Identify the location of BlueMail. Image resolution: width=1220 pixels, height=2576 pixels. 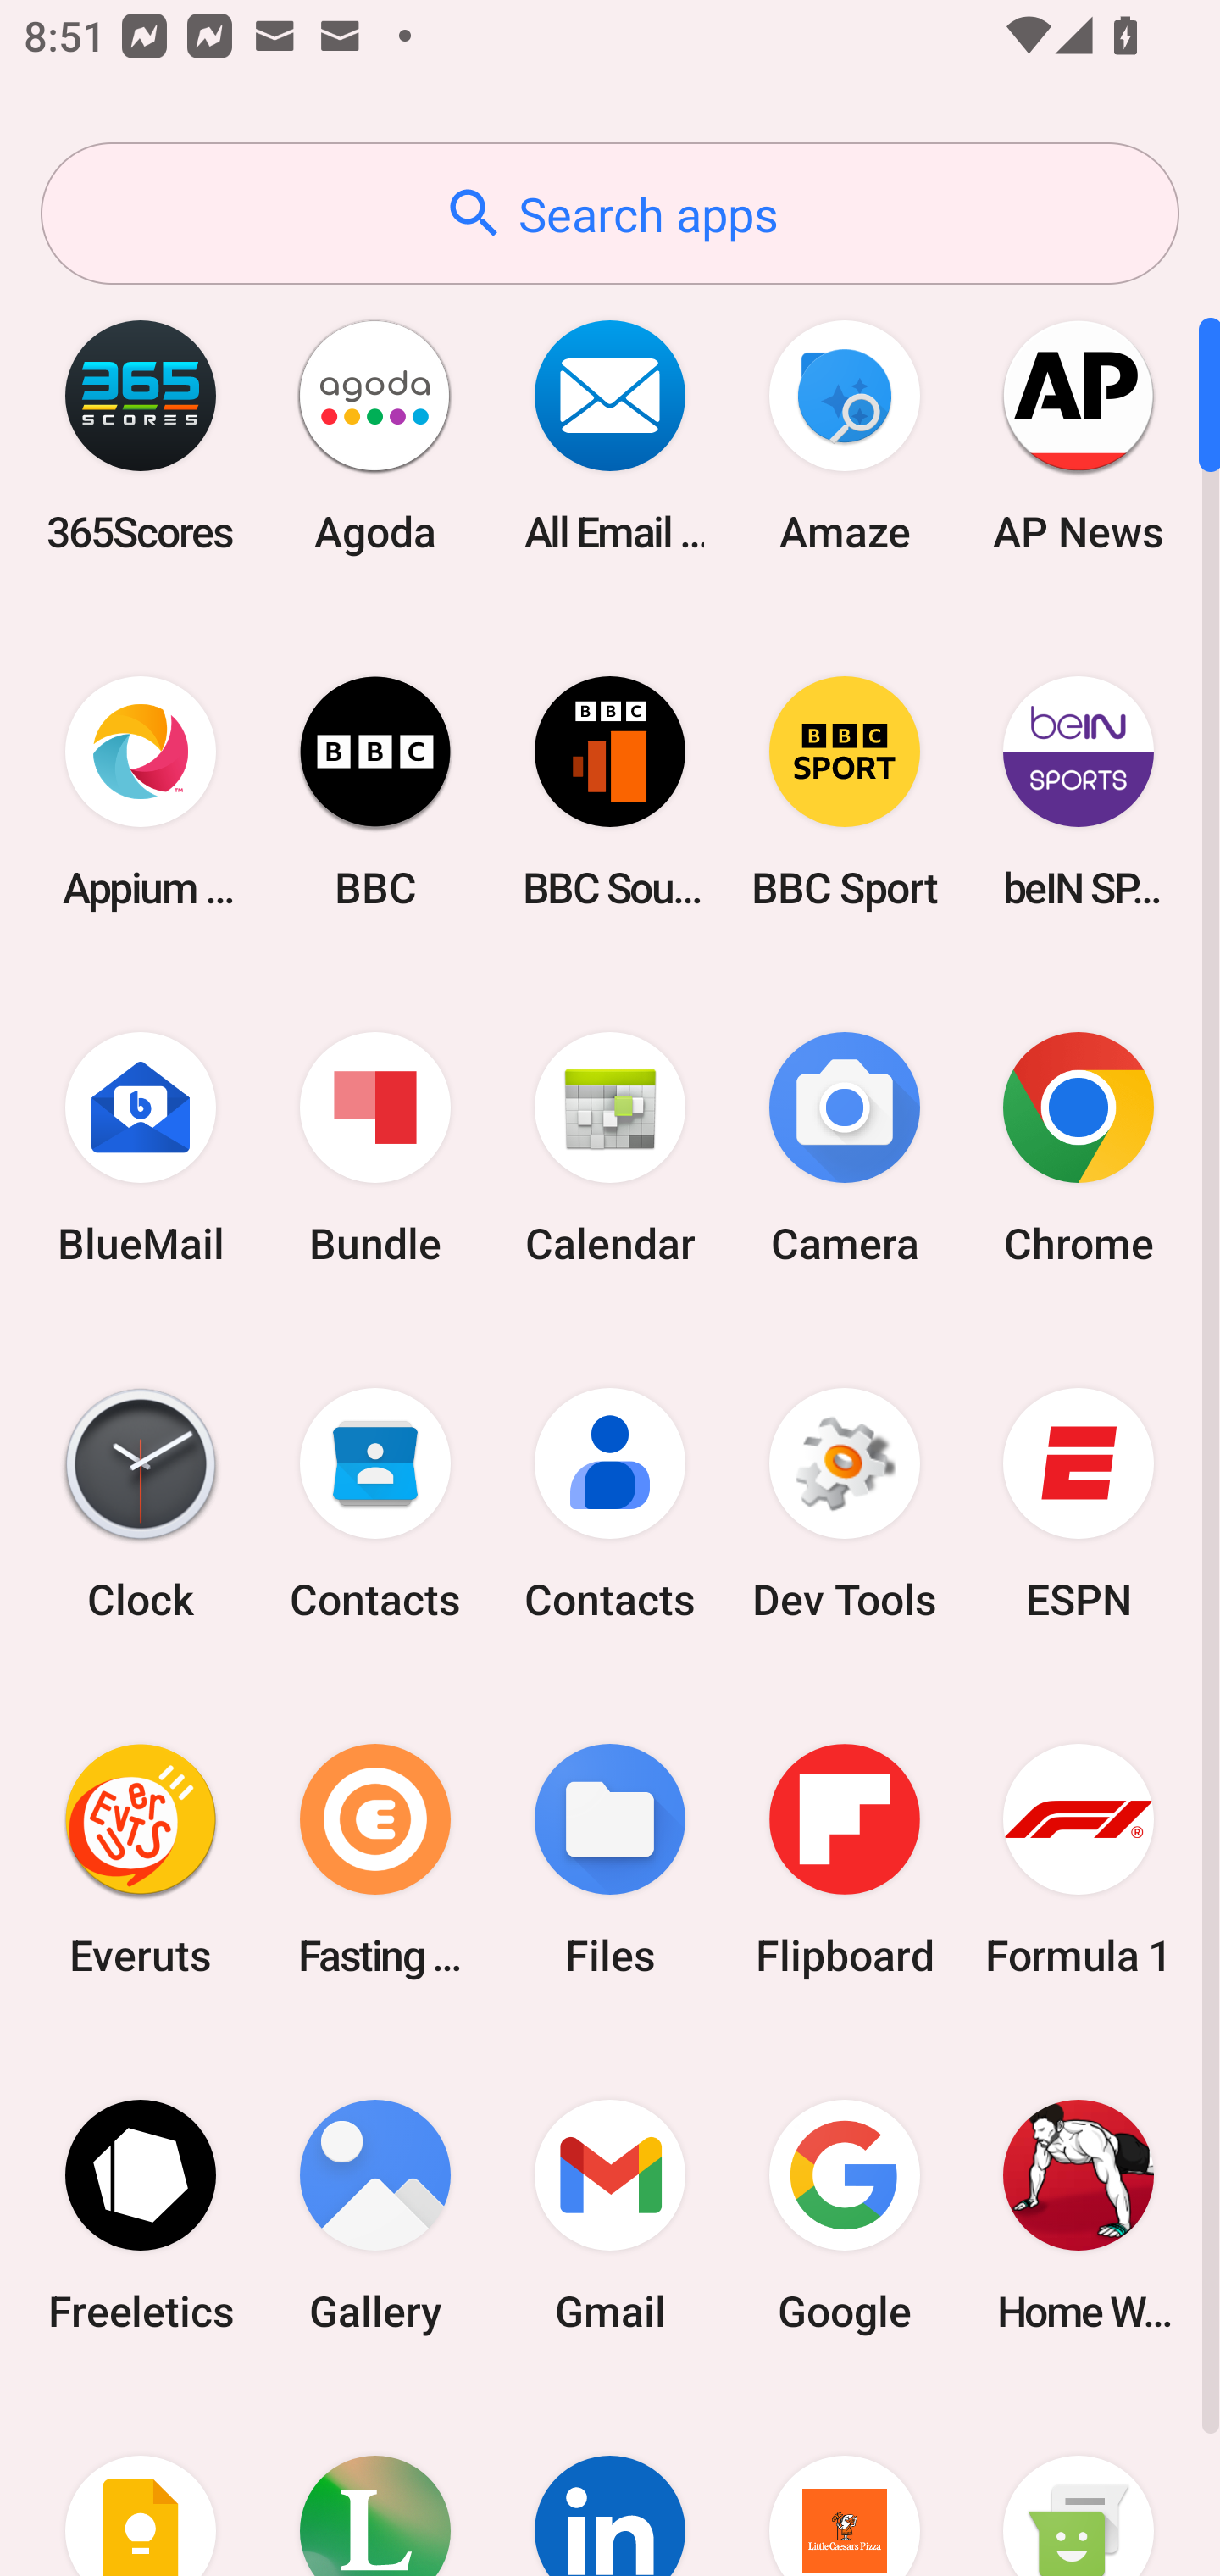
(141, 1149).